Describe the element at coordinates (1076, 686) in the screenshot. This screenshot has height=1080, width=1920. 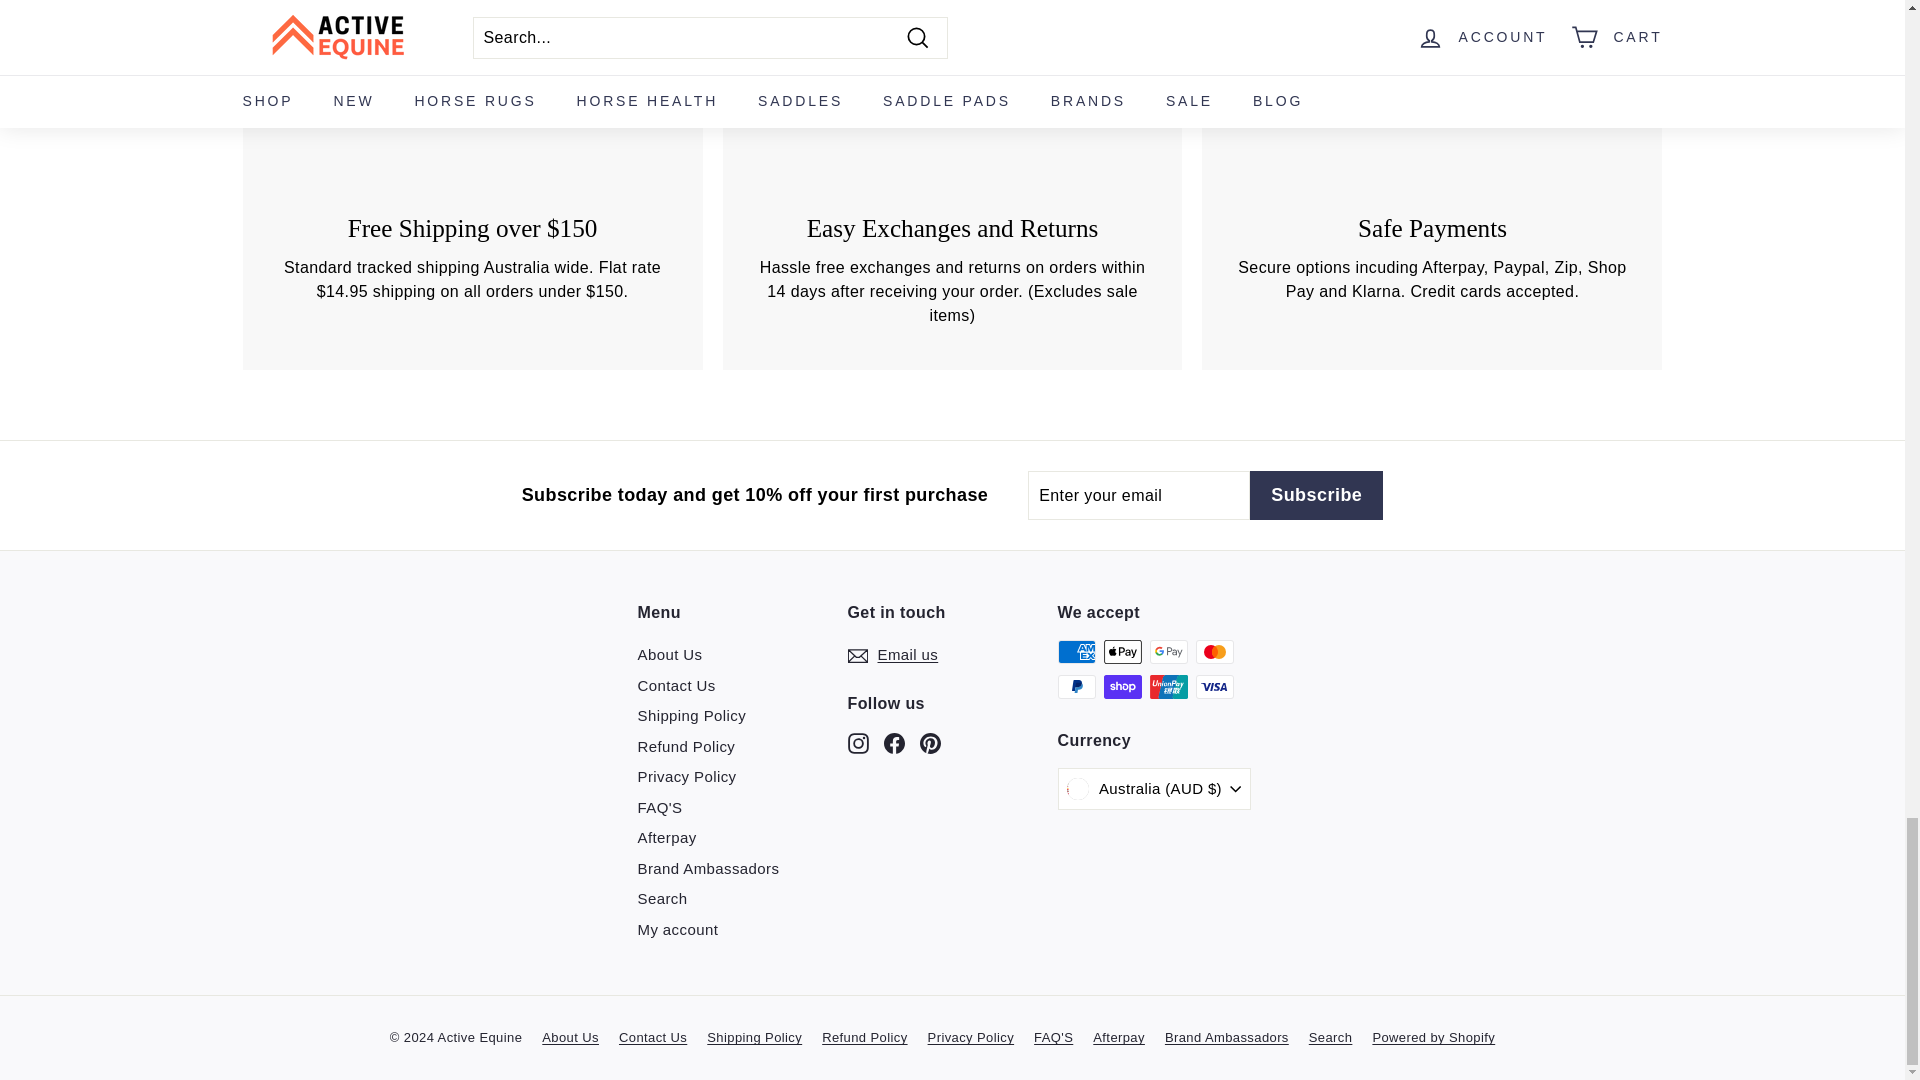
I see `PayPal` at that location.